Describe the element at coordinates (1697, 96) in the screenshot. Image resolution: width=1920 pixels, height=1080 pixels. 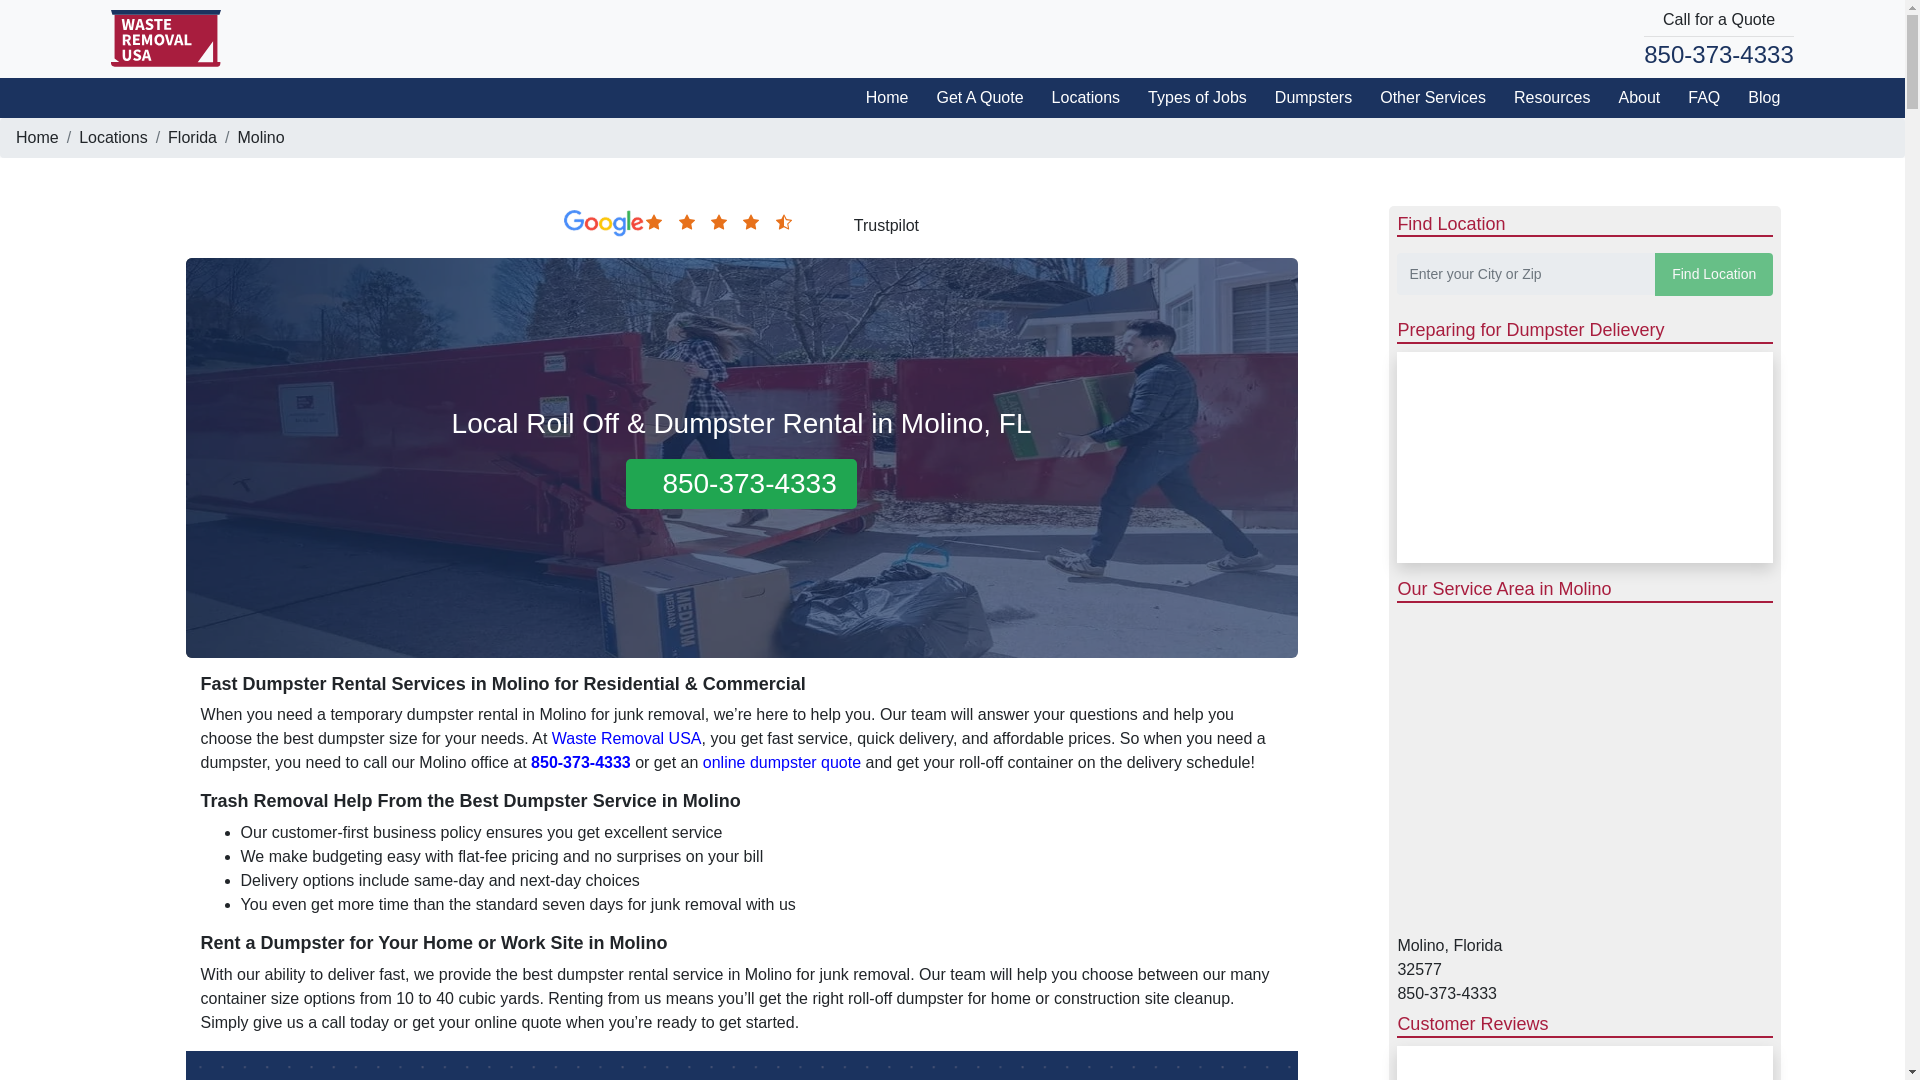
I see `FAQ` at that location.